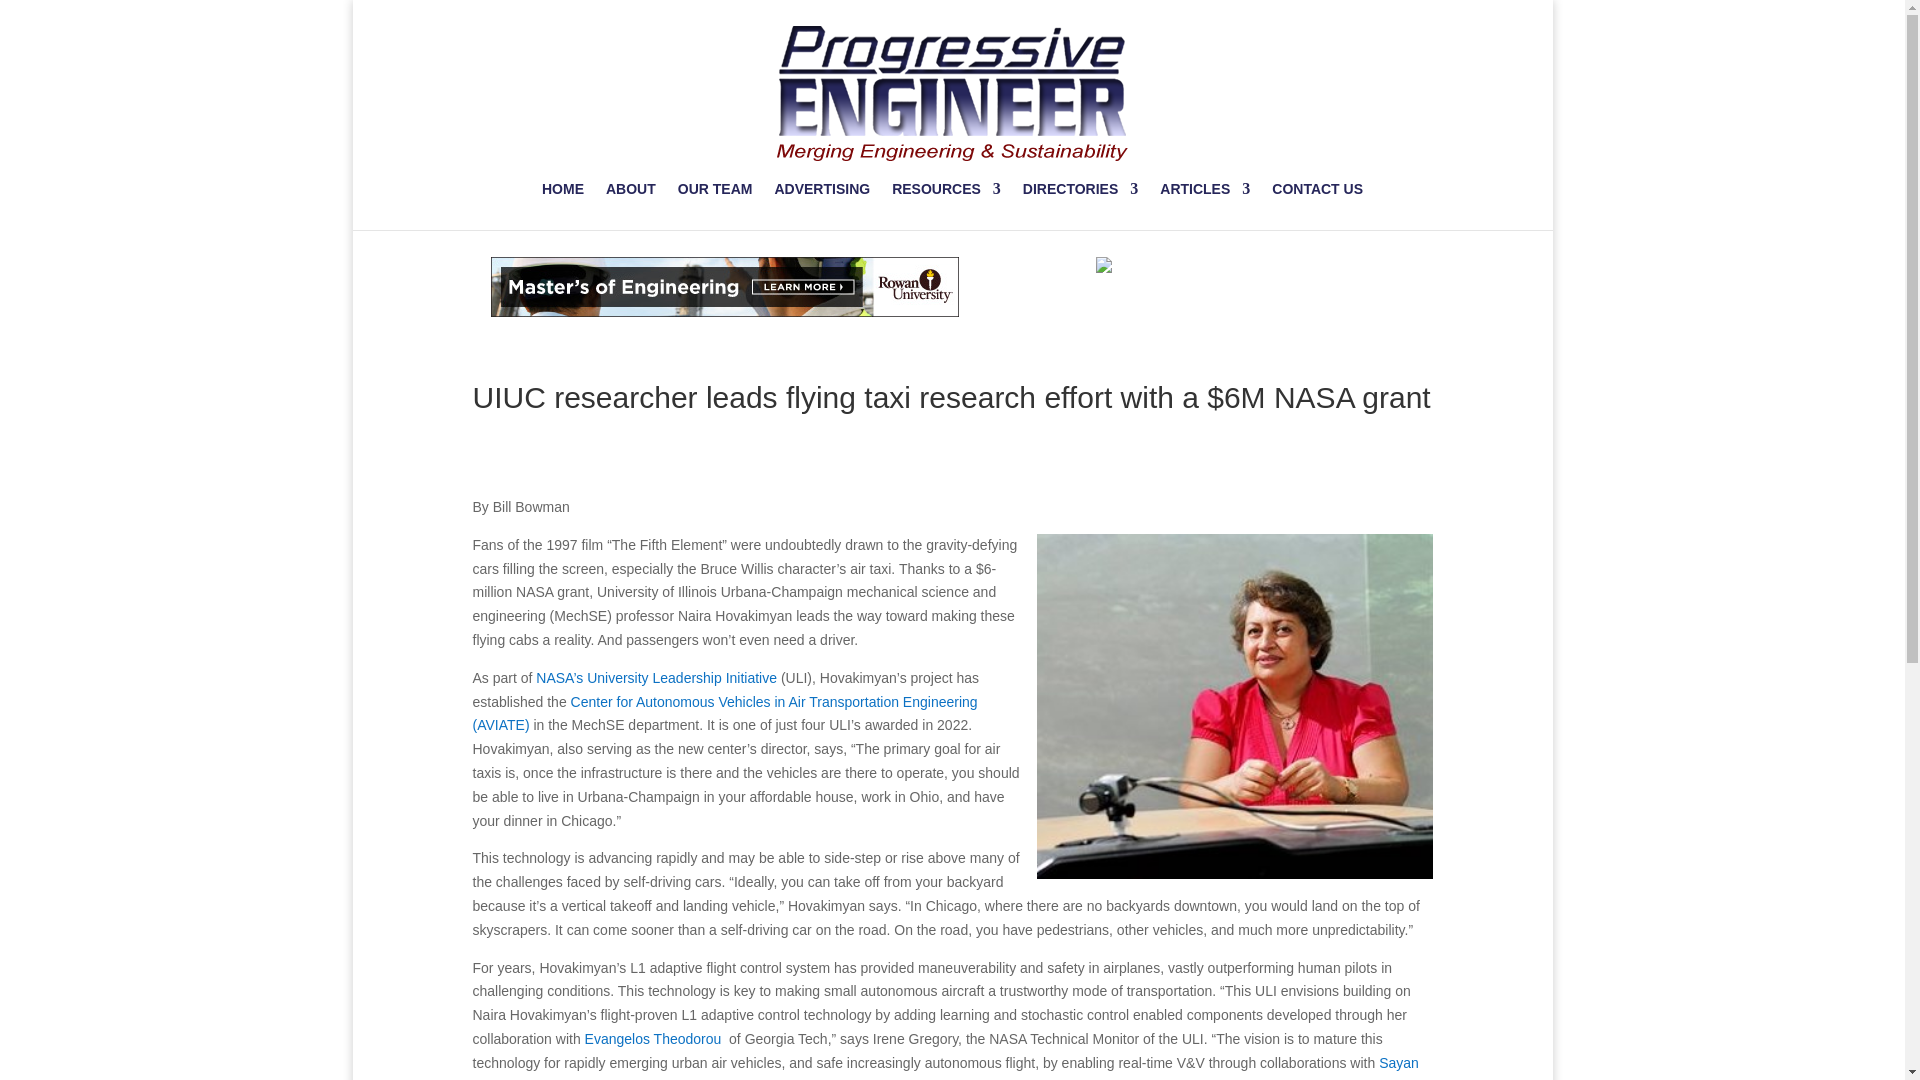  What do you see at coordinates (952, 92) in the screenshot?
I see `Progressive Engineer` at bounding box center [952, 92].